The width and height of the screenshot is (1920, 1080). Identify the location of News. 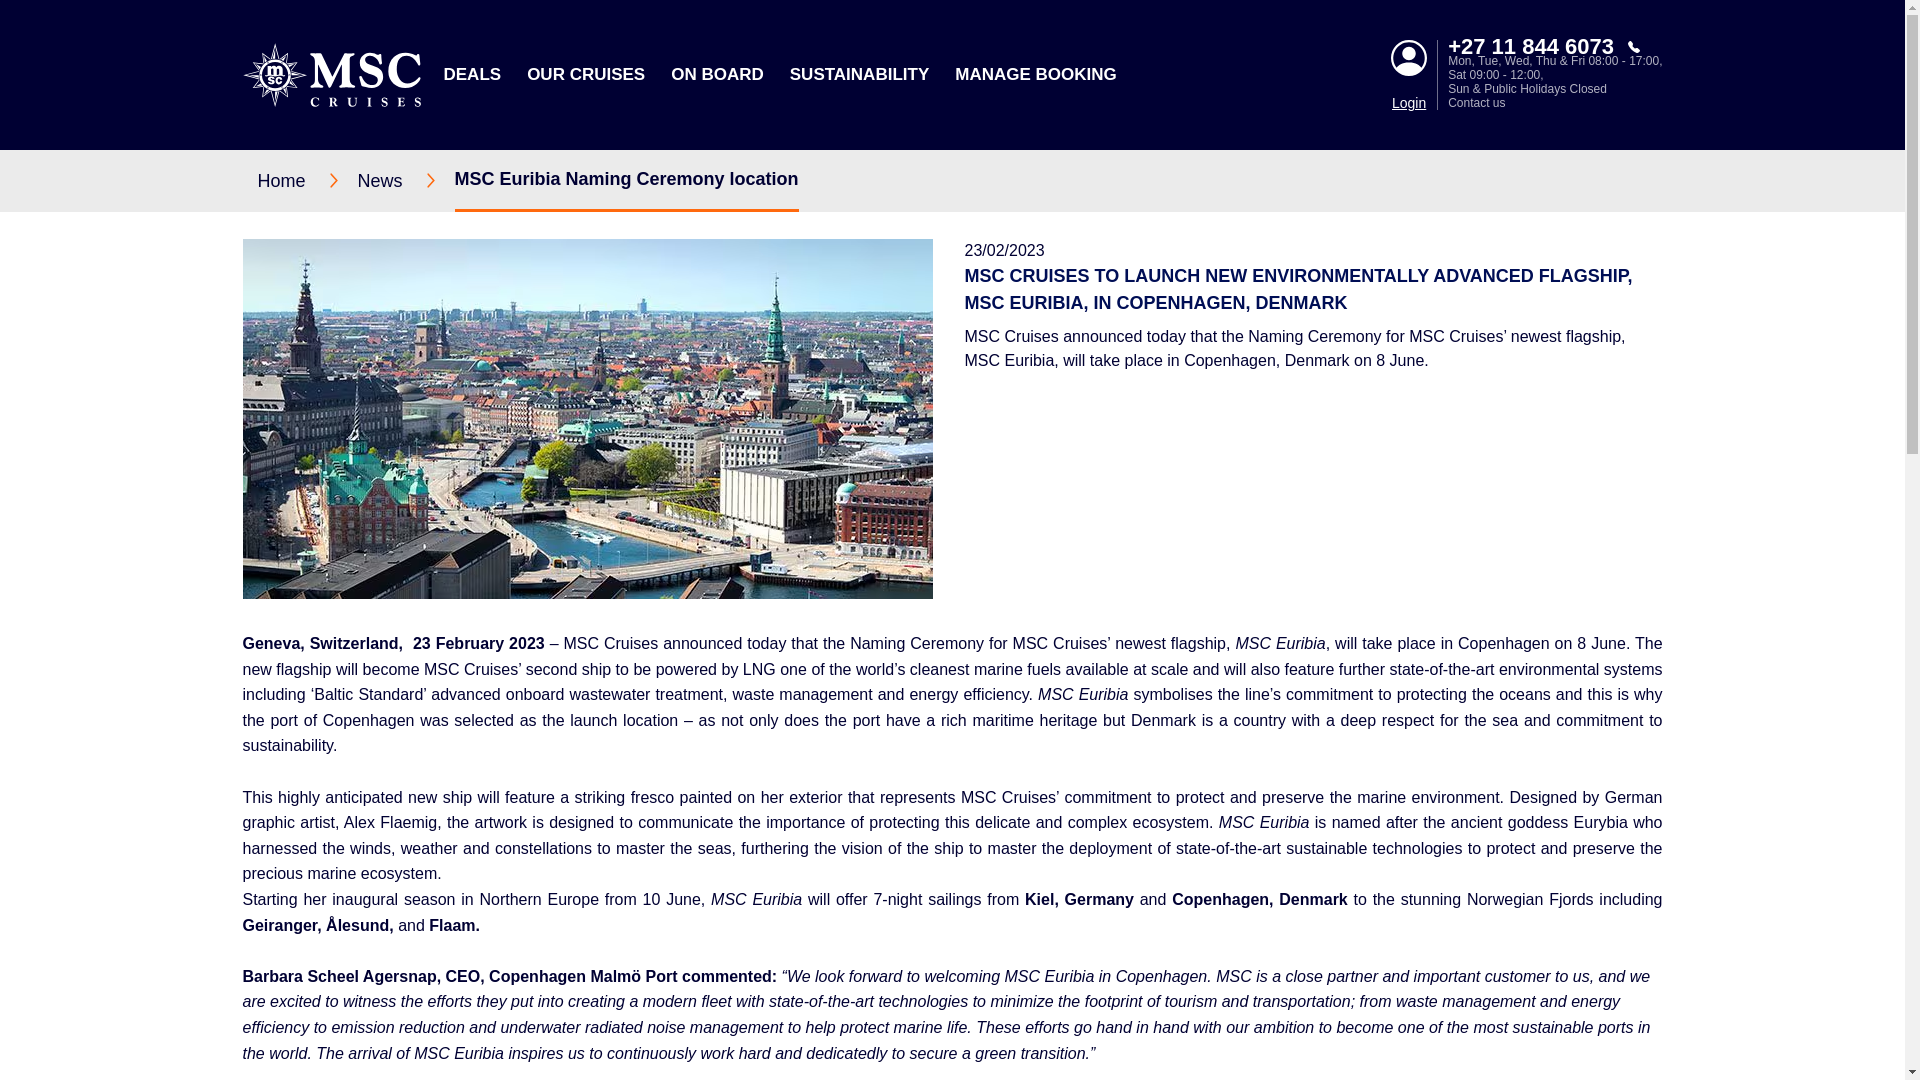
(406, 180).